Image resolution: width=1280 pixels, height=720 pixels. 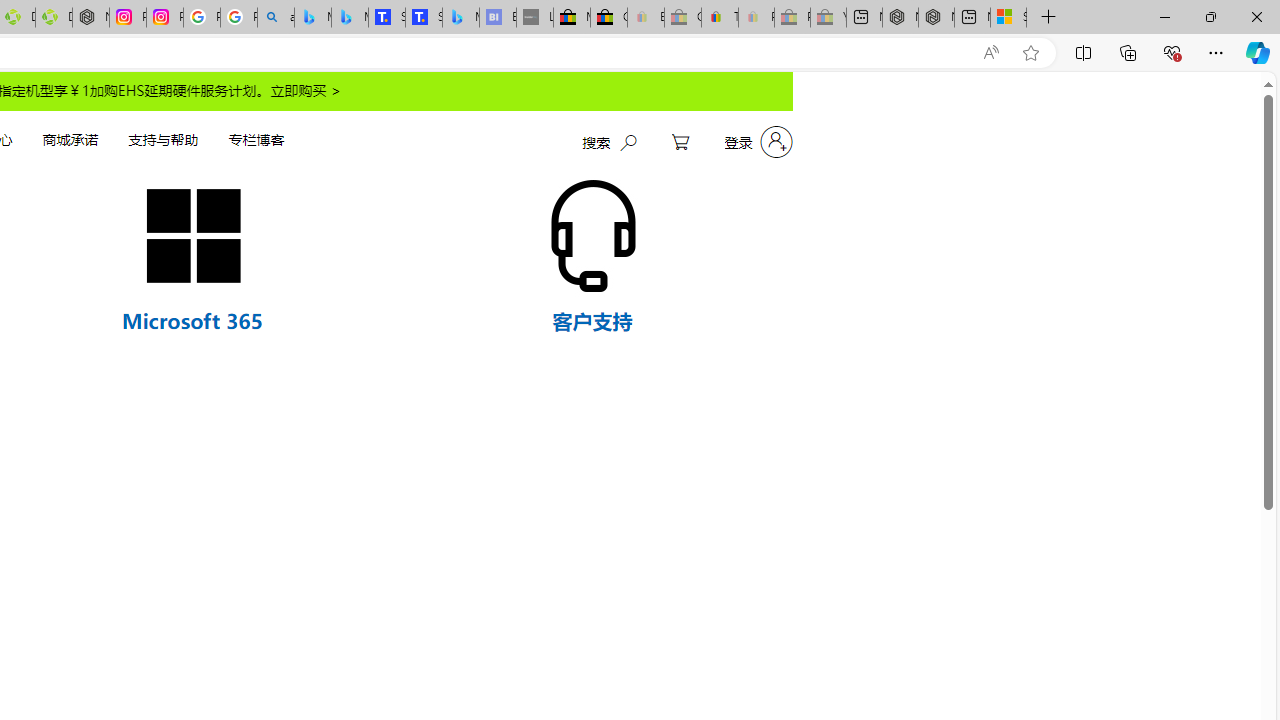 I want to click on Sign in to your Microsoft account, so click(x=1008, y=18).